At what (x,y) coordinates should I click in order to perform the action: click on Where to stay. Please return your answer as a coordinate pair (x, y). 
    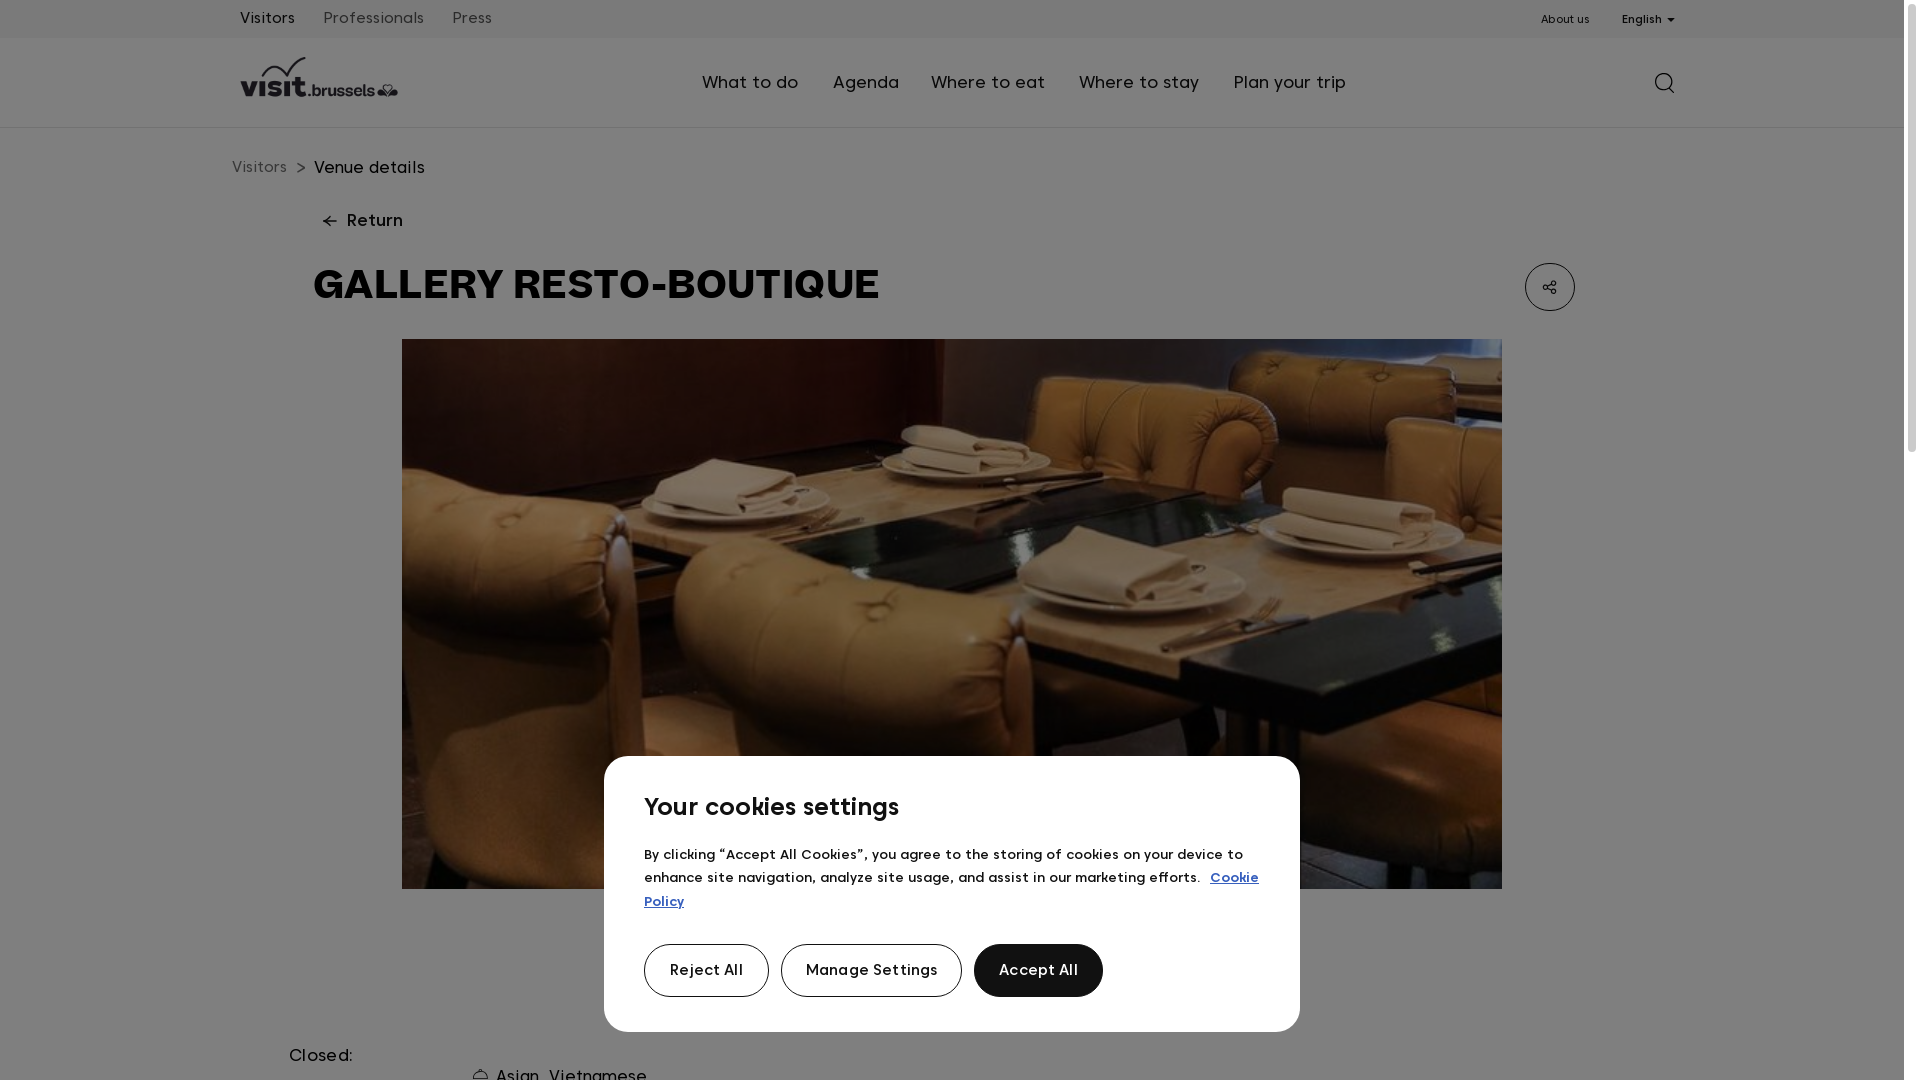
    Looking at the image, I should click on (1140, 83).